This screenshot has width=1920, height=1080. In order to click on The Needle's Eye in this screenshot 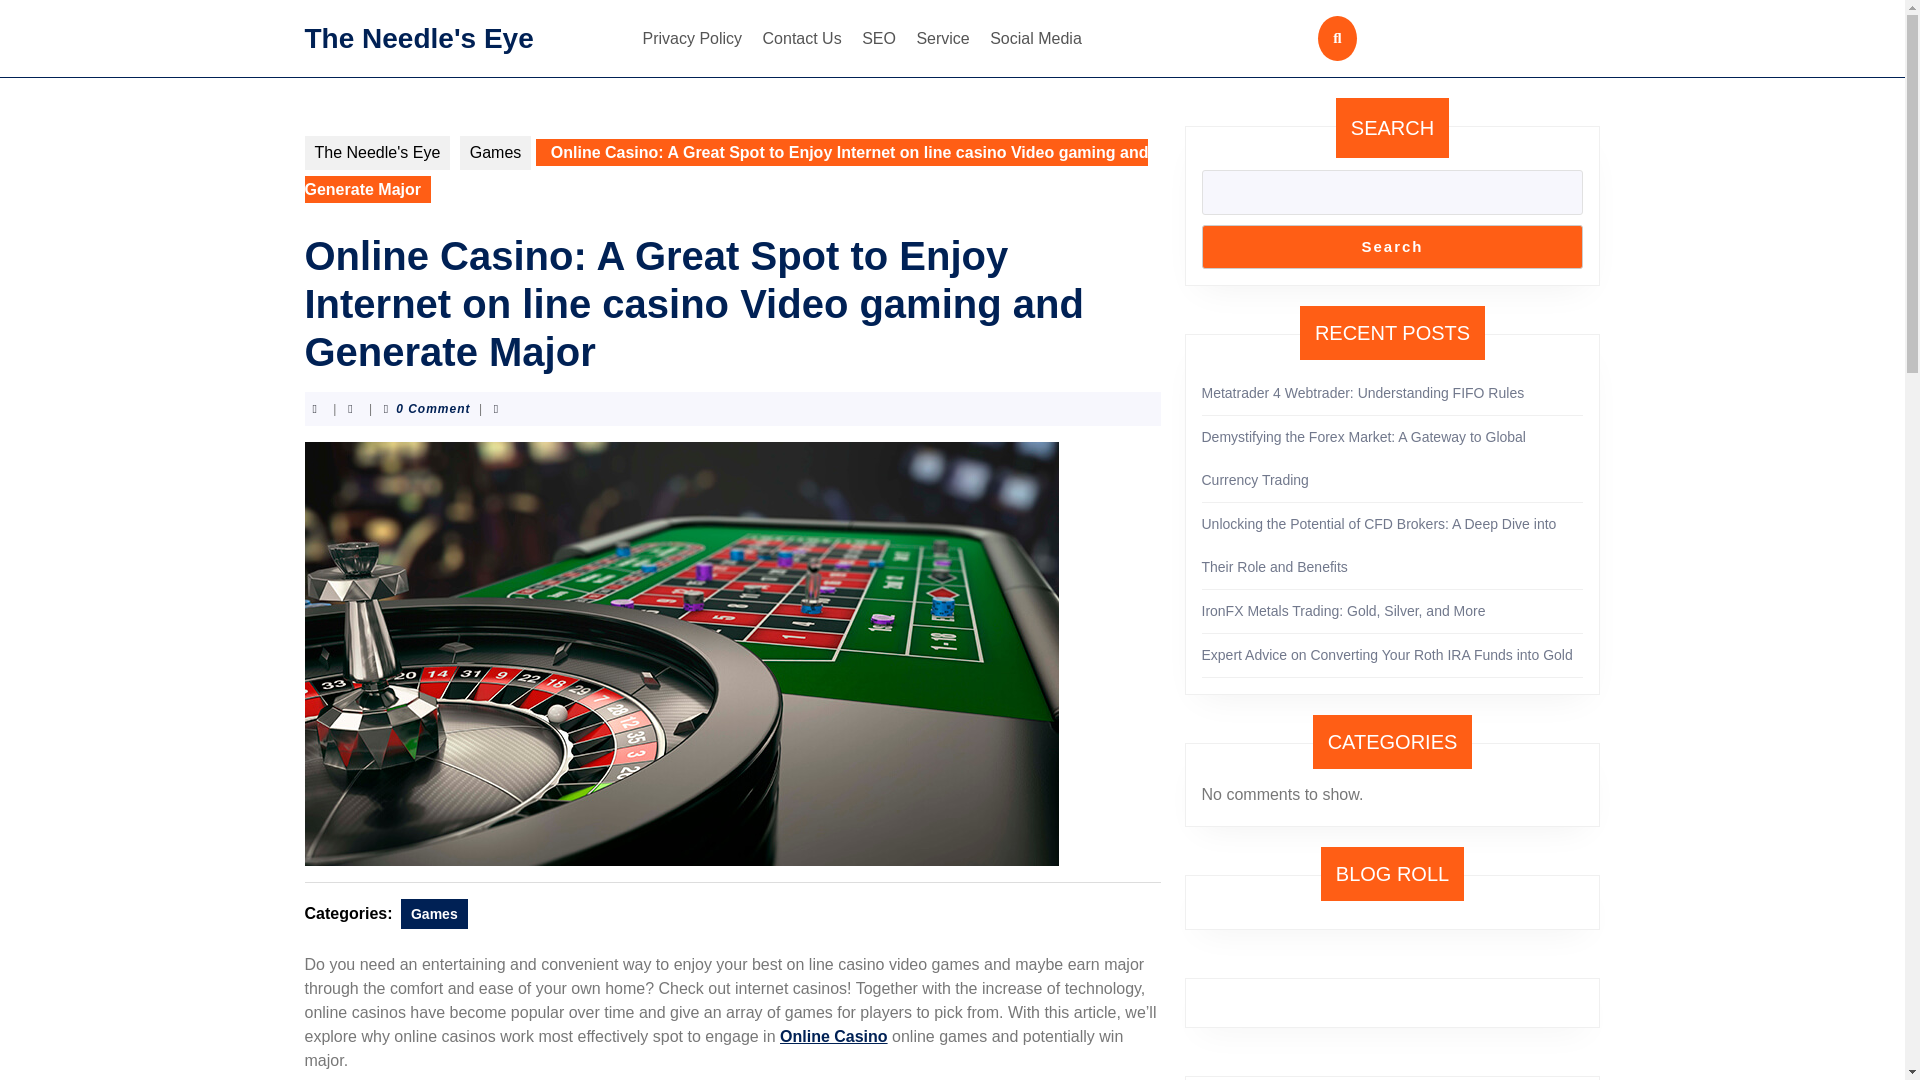, I will do `click(376, 152)`.